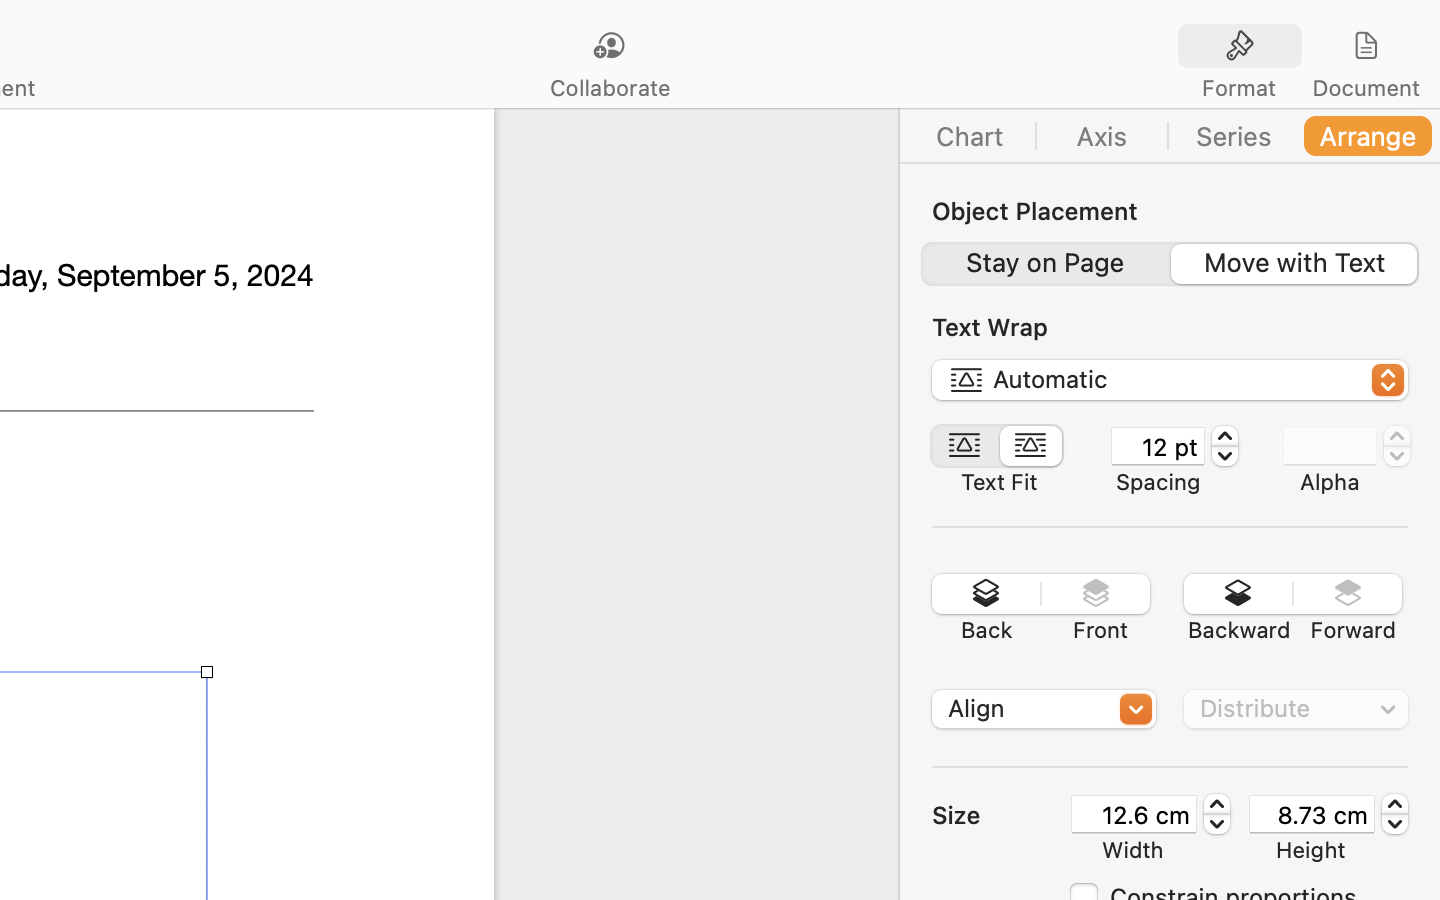 This screenshot has height=900, width=1440. What do you see at coordinates (1311, 850) in the screenshot?
I see `Height` at bounding box center [1311, 850].